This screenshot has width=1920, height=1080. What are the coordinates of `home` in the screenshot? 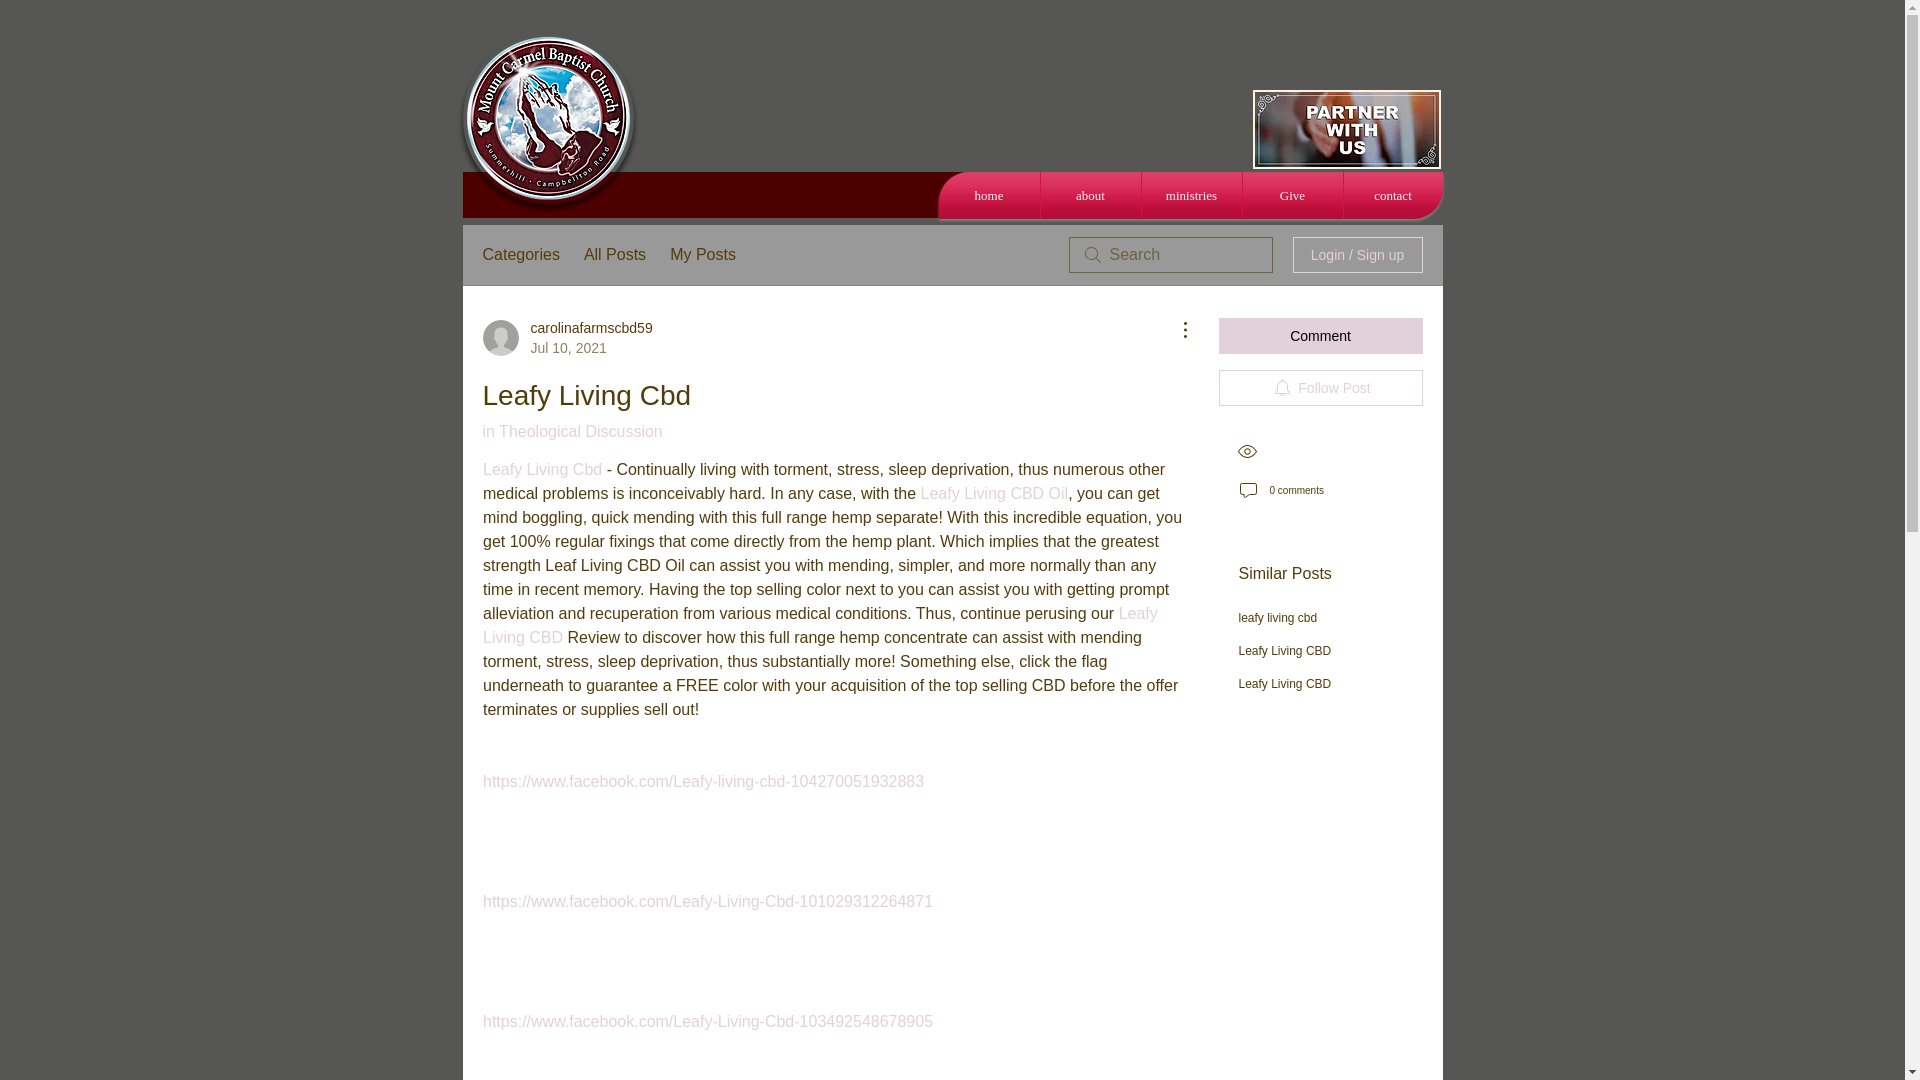 It's located at (988, 195).